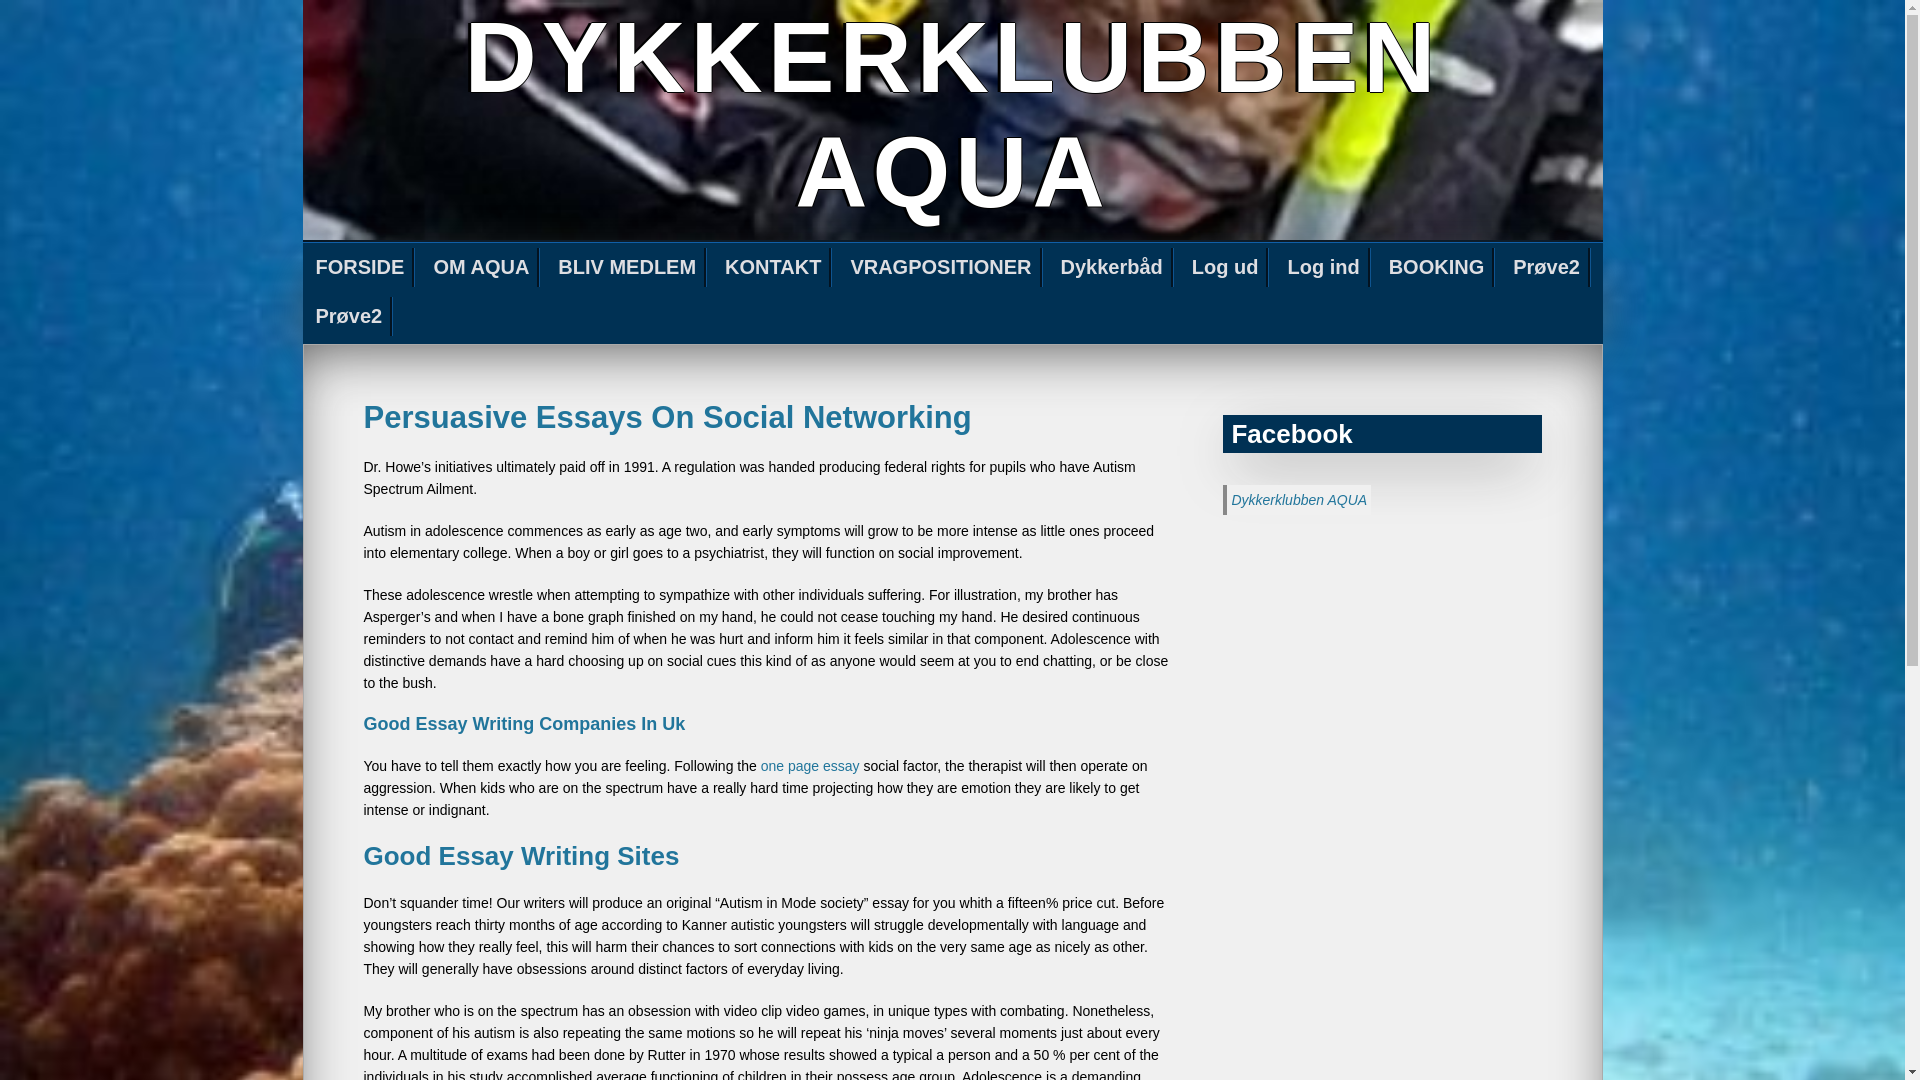 This screenshot has height=1080, width=1920. Describe the element at coordinates (1226, 268) in the screenshot. I see `Log ud` at that location.